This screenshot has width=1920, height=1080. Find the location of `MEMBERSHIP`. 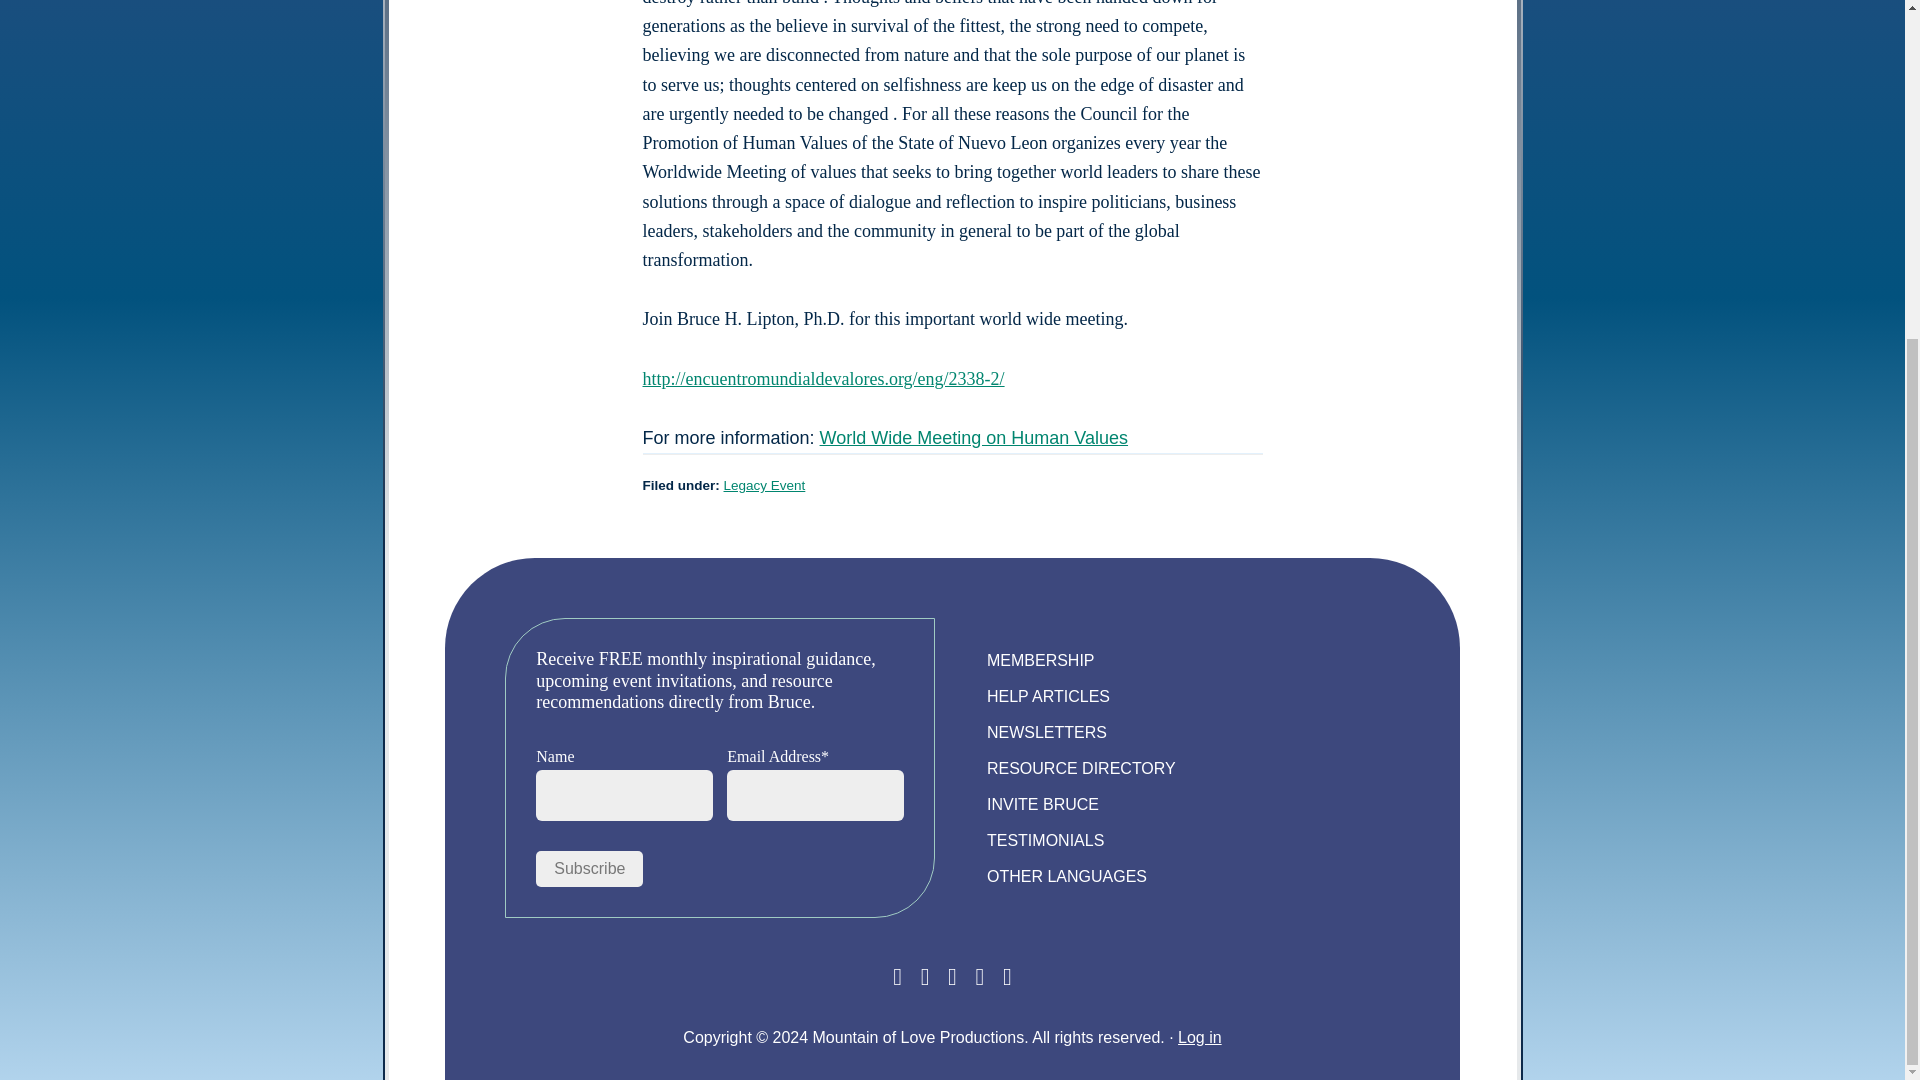

MEMBERSHIP is located at coordinates (1040, 660).